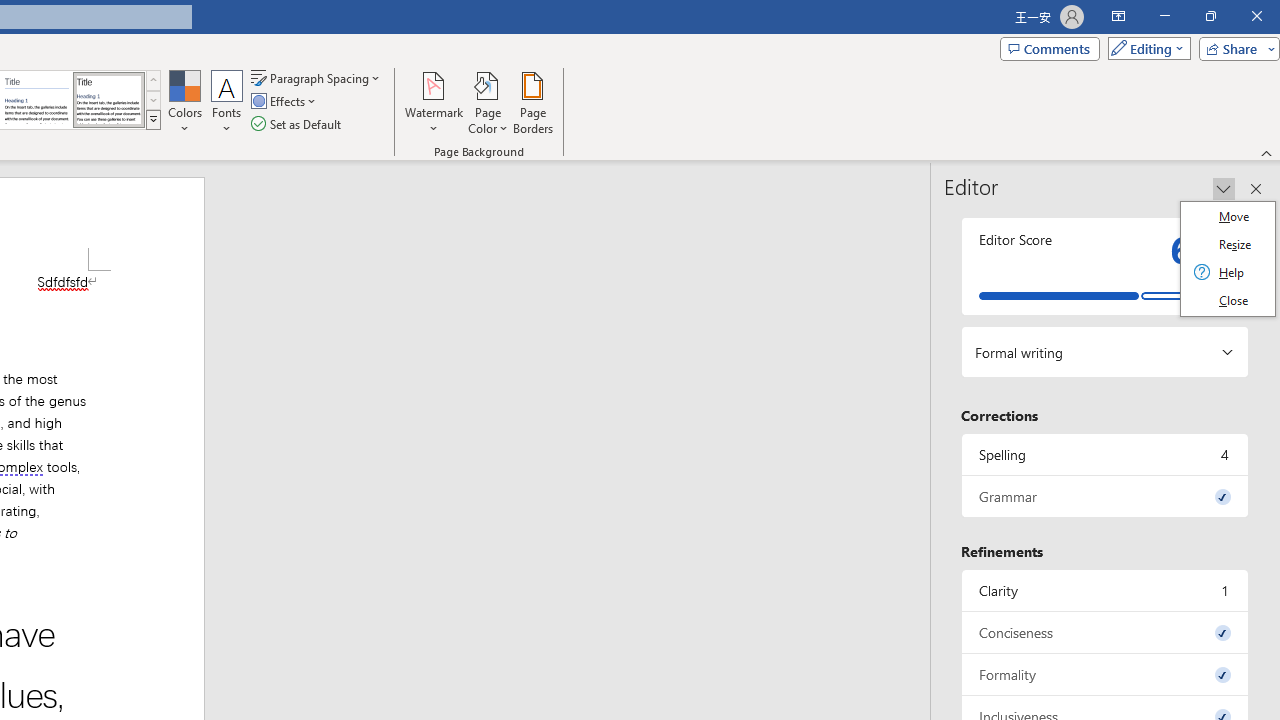 This screenshot has width=1280, height=720. Describe the element at coordinates (1105, 496) in the screenshot. I see `Grammar, 0 issues. Press space or enter to review items.` at that location.